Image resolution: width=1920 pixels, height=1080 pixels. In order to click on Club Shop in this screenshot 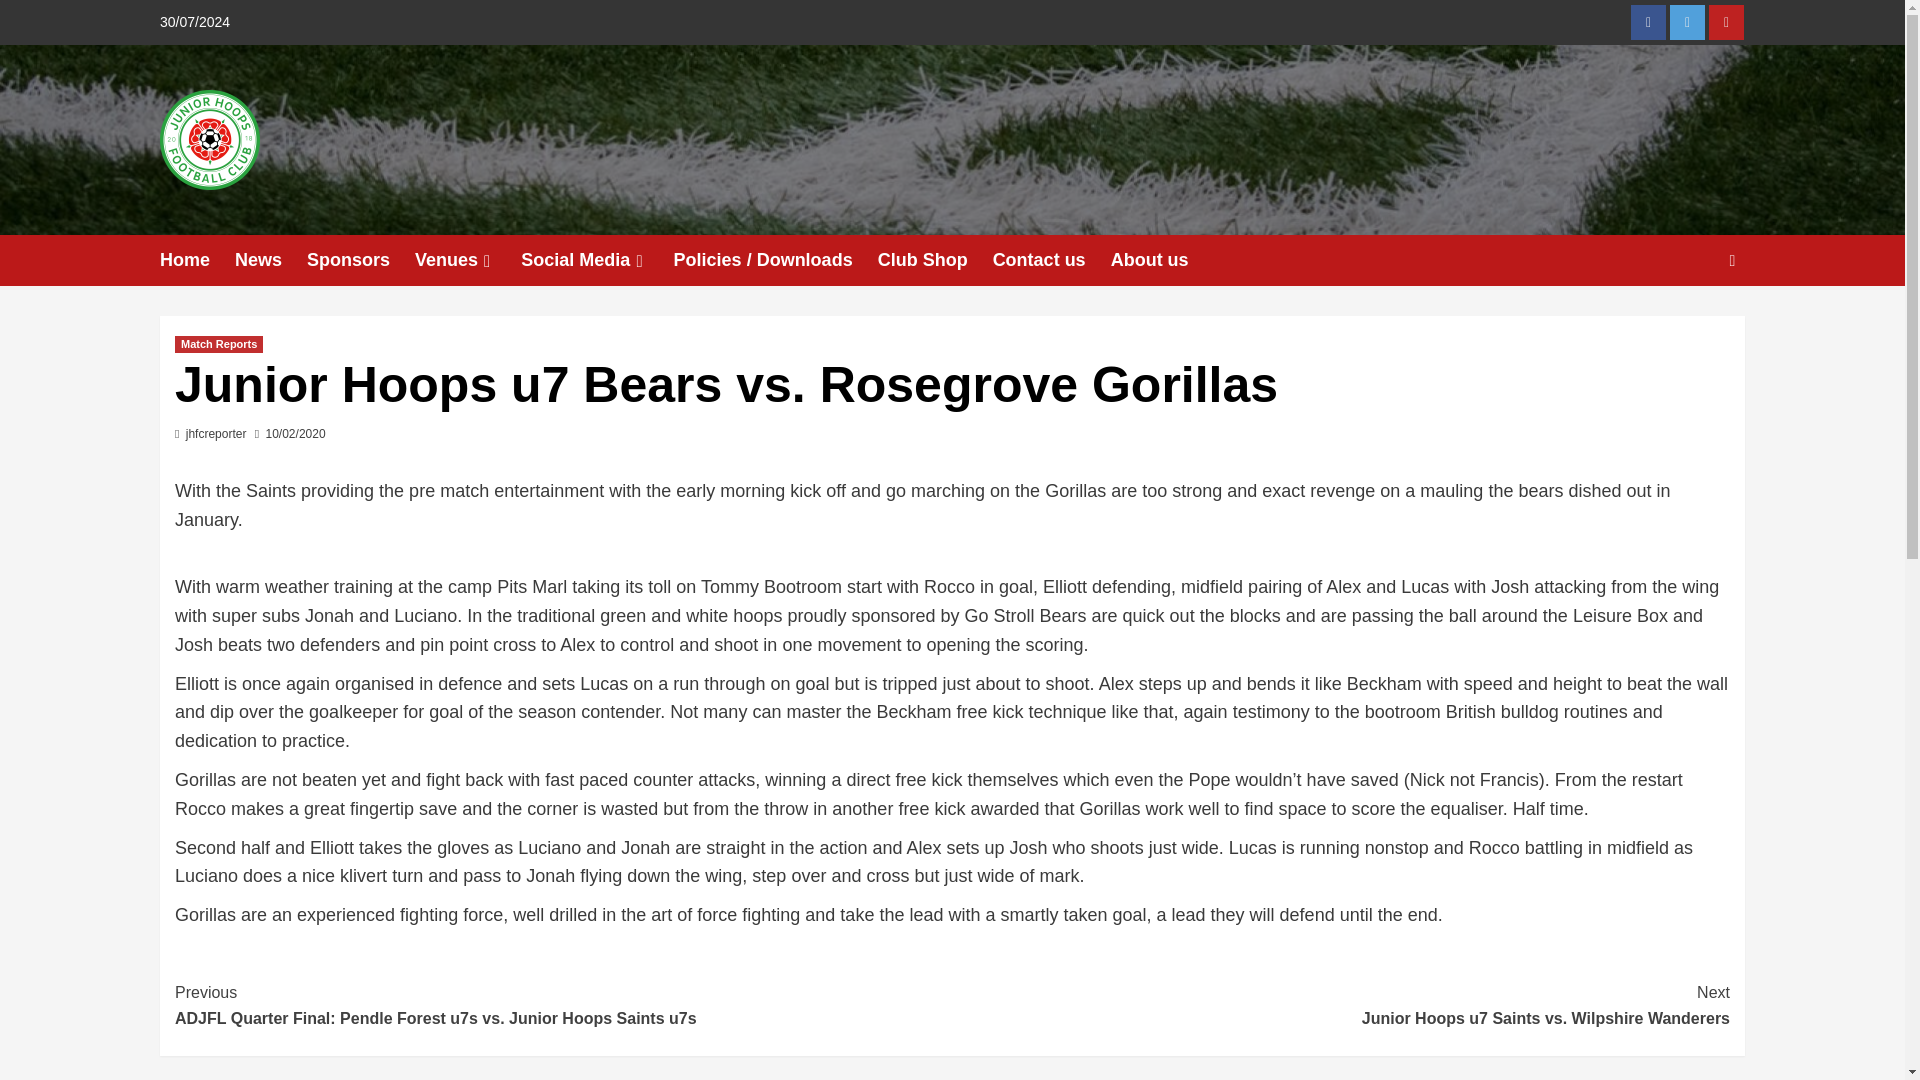, I will do `click(934, 260)`.